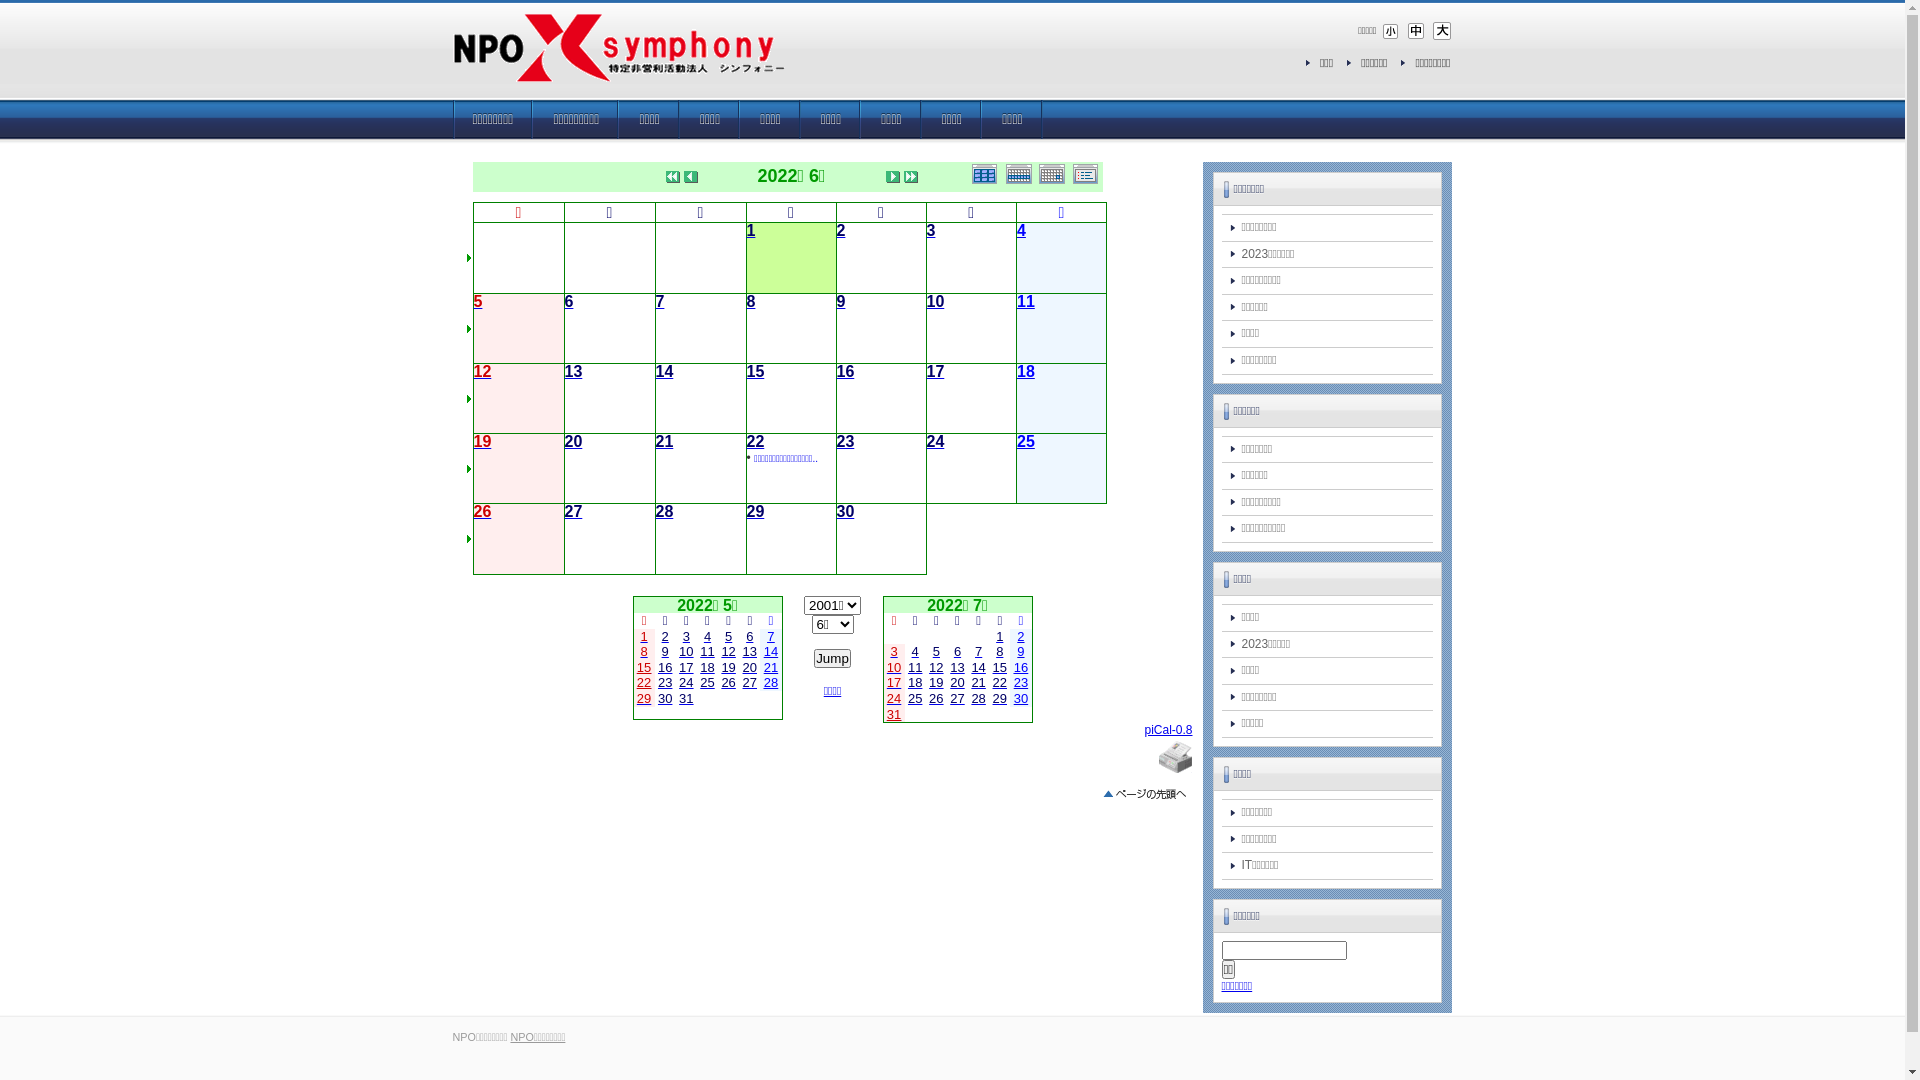 Image resolution: width=1920 pixels, height=1080 pixels. What do you see at coordinates (935, 373) in the screenshot?
I see `17` at bounding box center [935, 373].